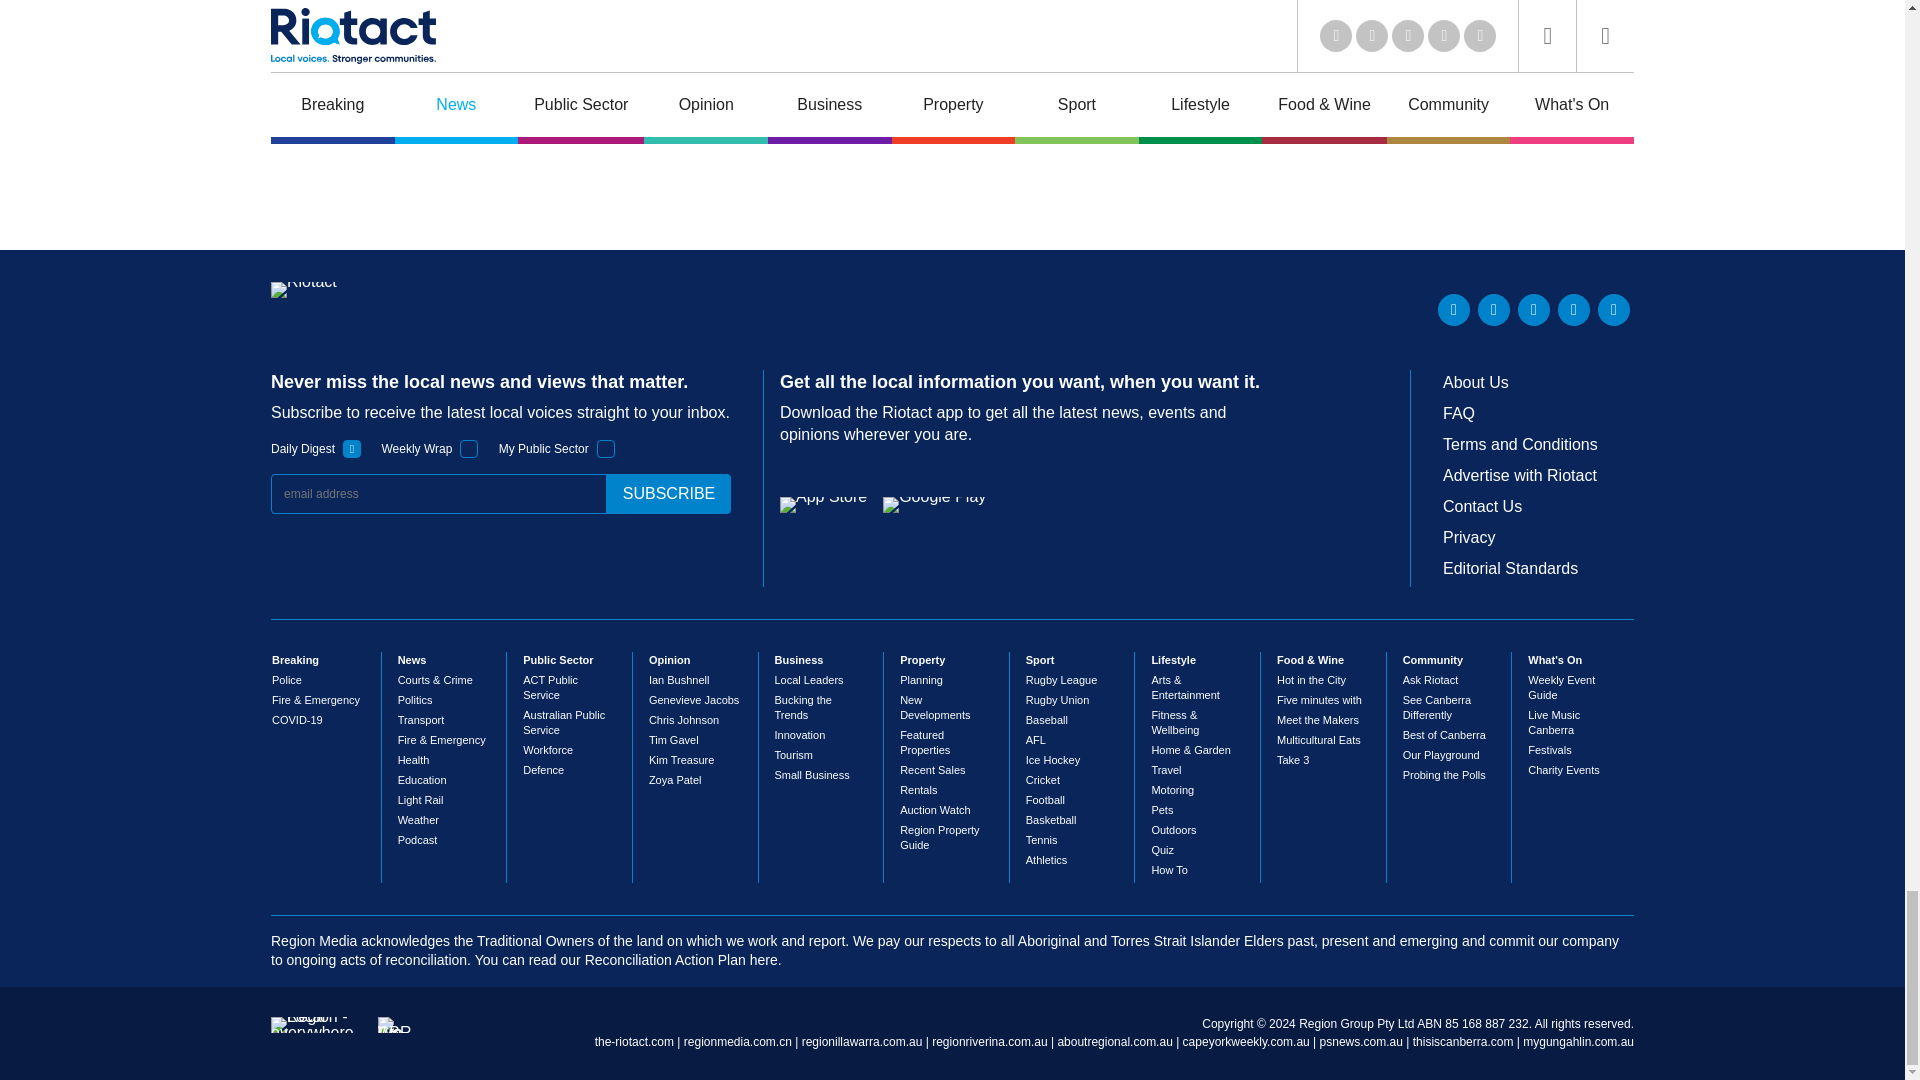  I want to click on 1, so click(606, 448).